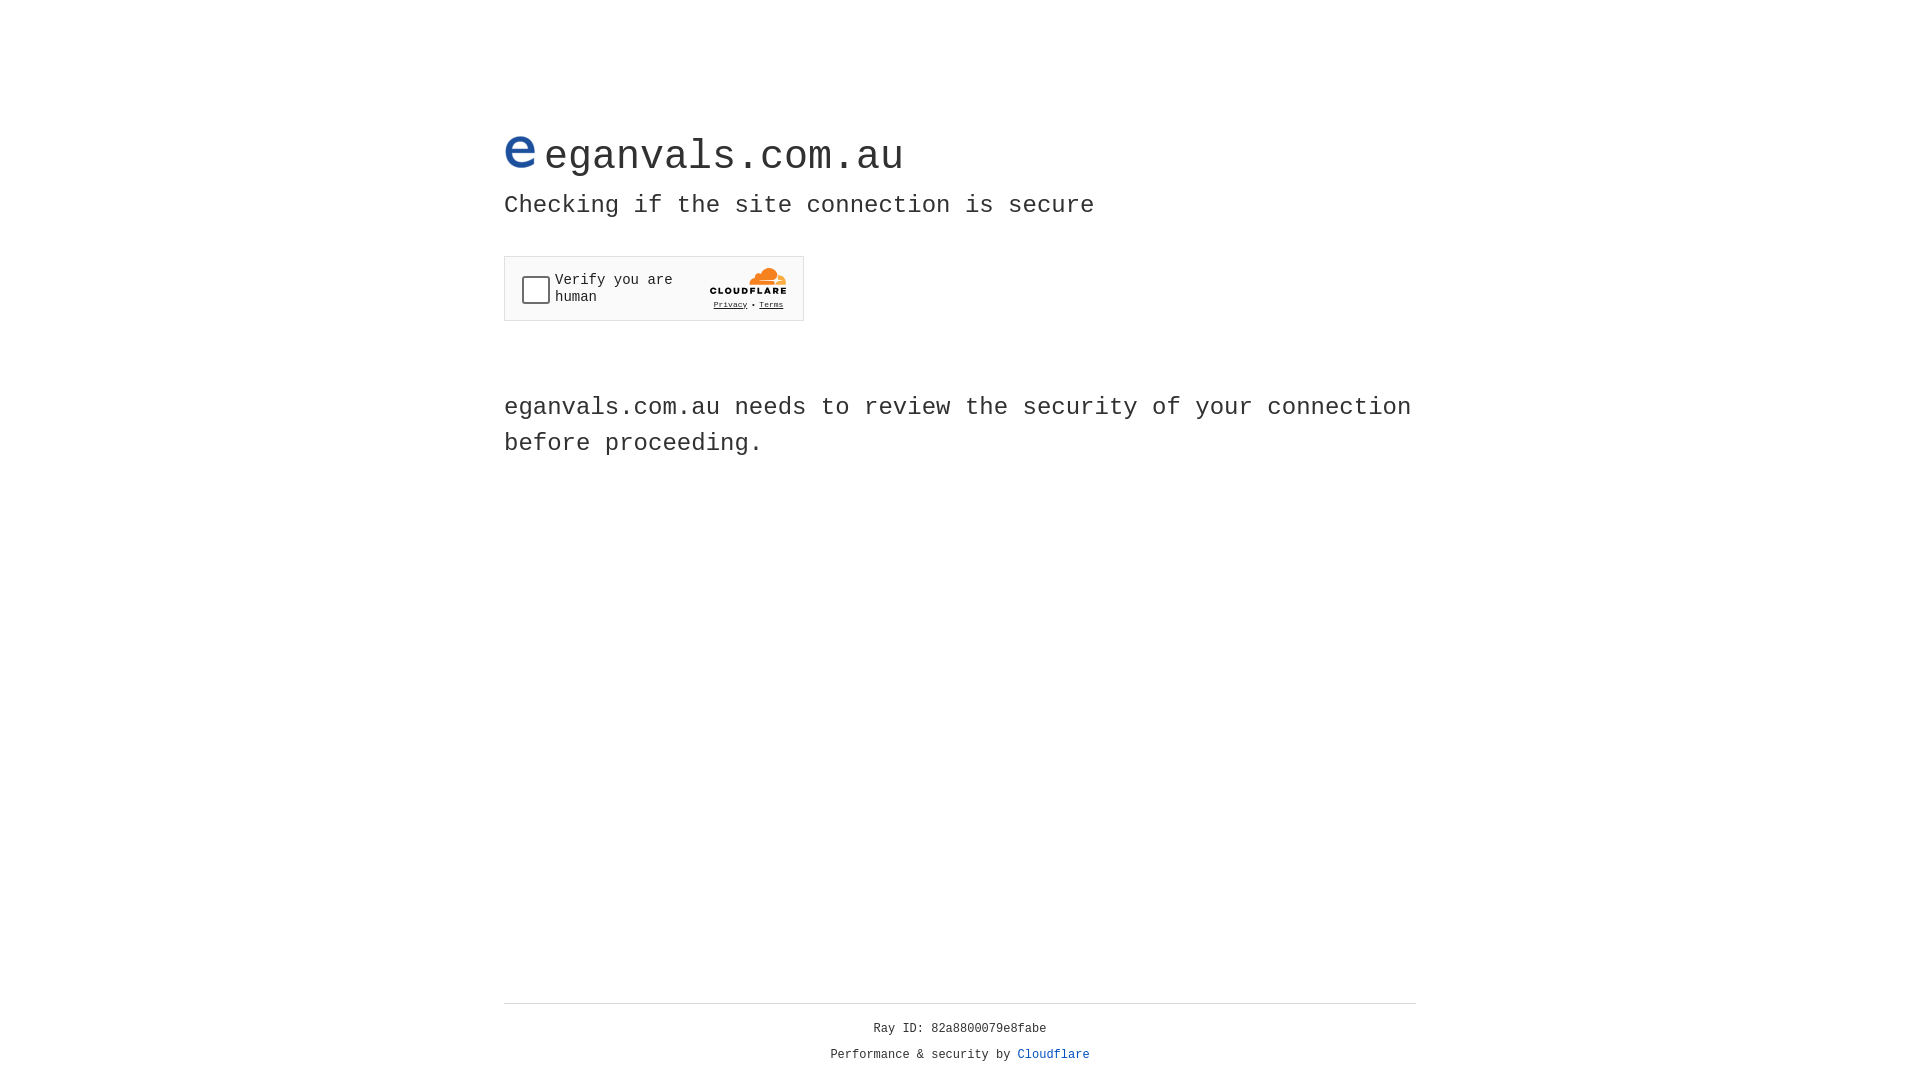 The image size is (1920, 1080). I want to click on Cloudflare, so click(1054, 1055).